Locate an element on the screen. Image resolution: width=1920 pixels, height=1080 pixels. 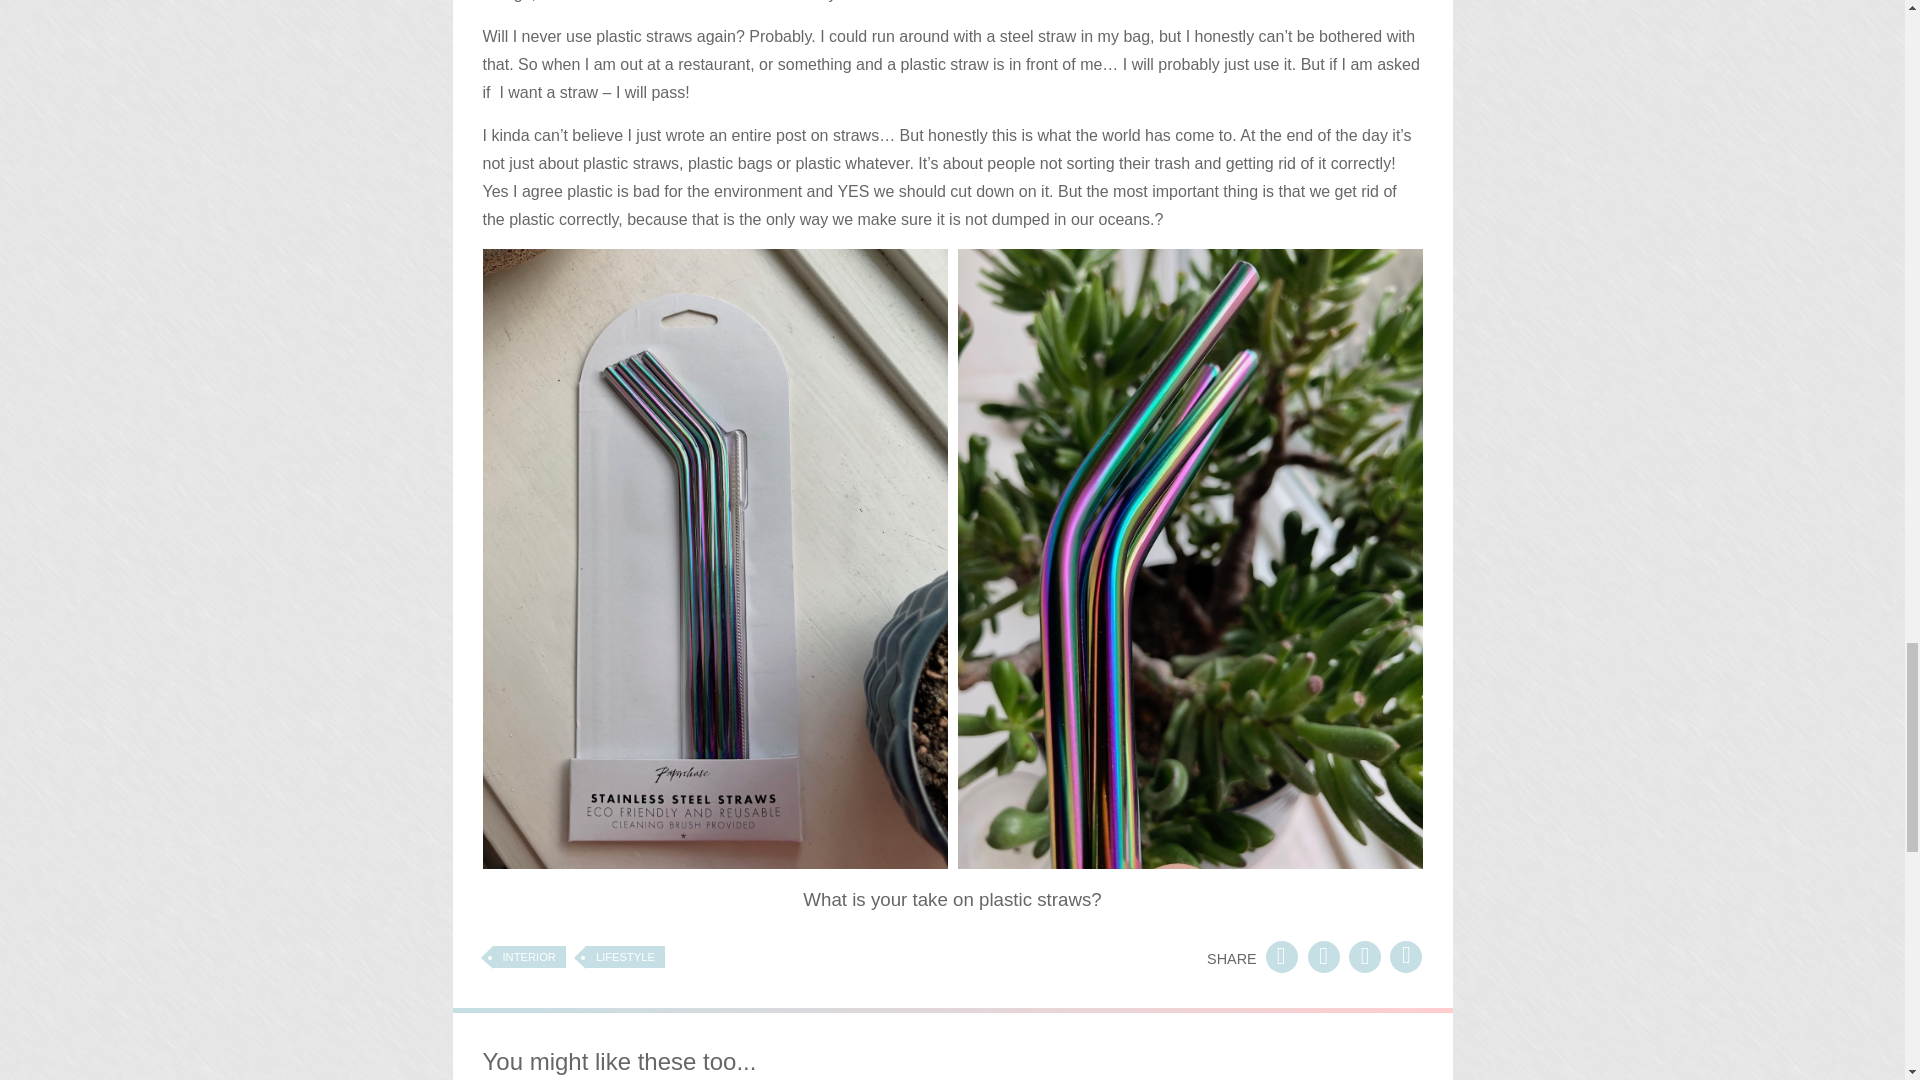
Twitter is located at coordinates (1364, 955).